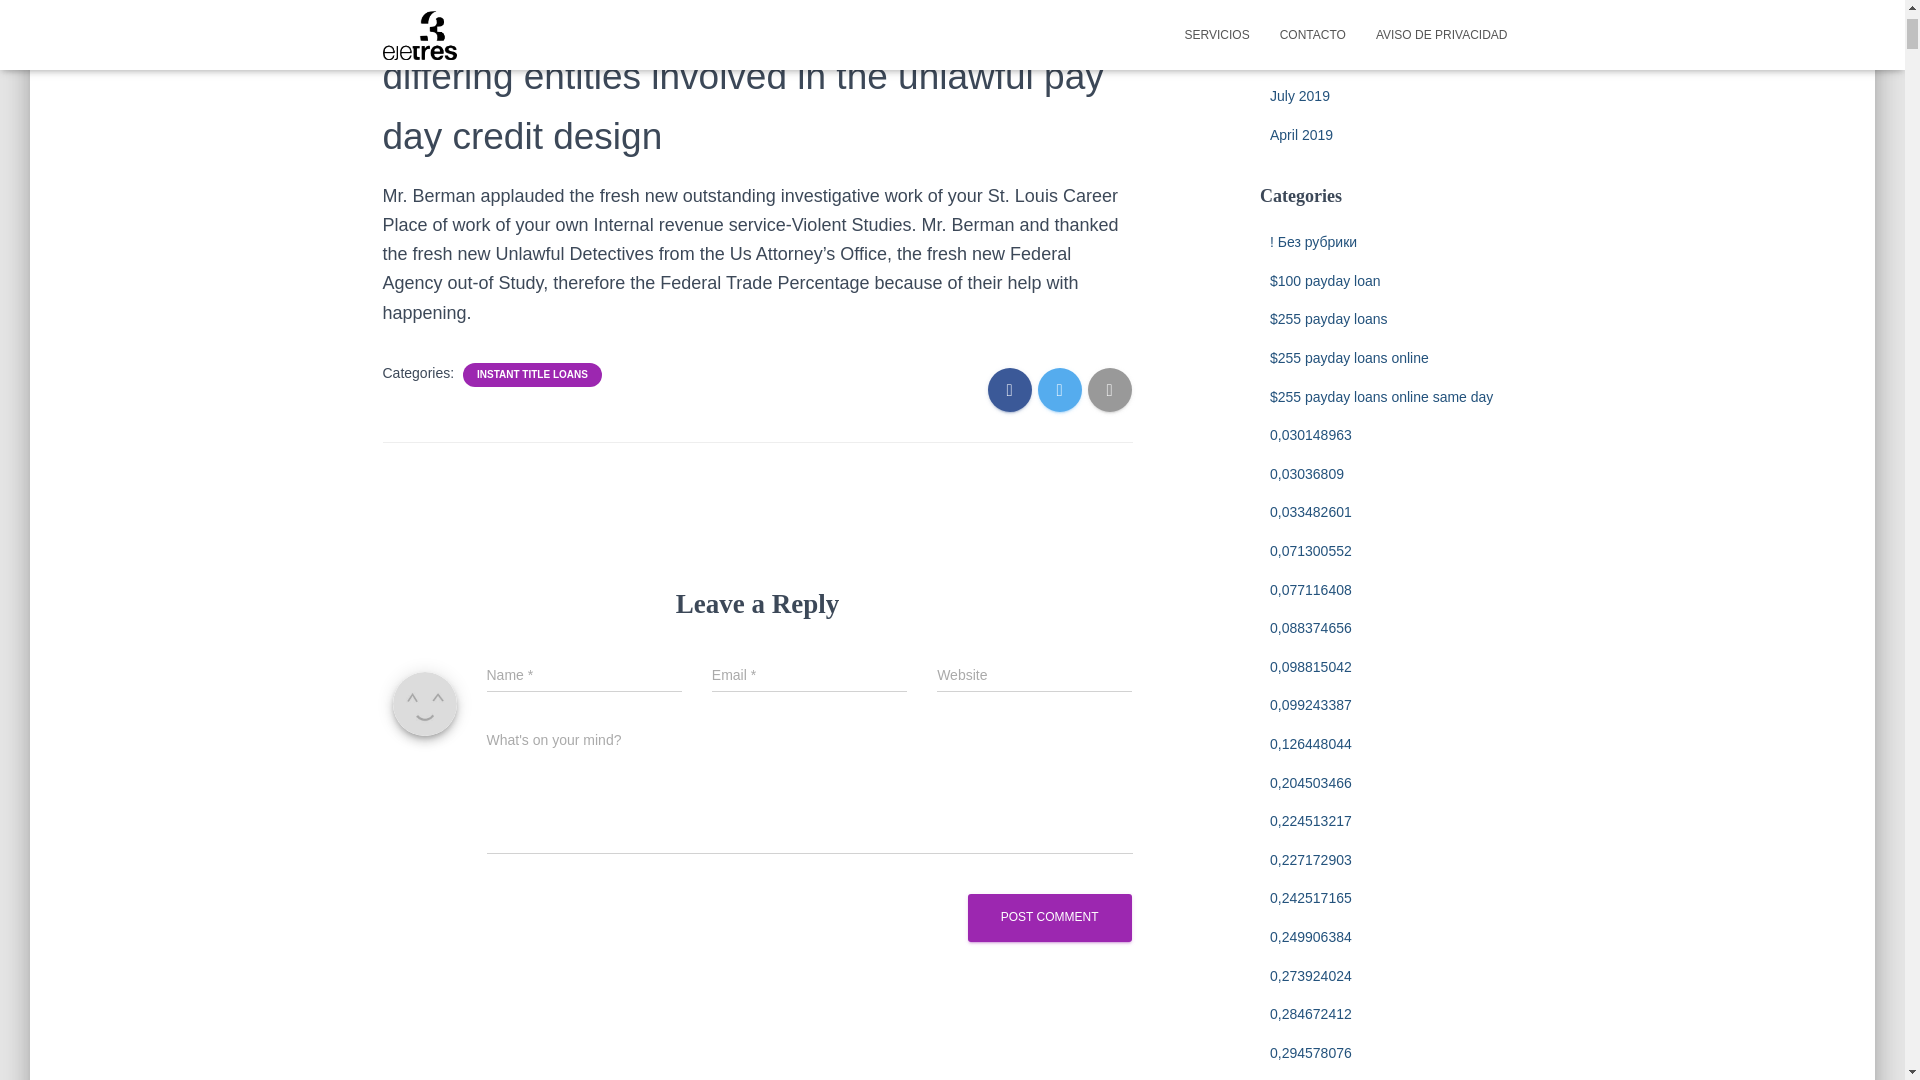 This screenshot has width=1920, height=1080. What do you see at coordinates (532, 375) in the screenshot?
I see `INSTANT TITLE LOANS` at bounding box center [532, 375].